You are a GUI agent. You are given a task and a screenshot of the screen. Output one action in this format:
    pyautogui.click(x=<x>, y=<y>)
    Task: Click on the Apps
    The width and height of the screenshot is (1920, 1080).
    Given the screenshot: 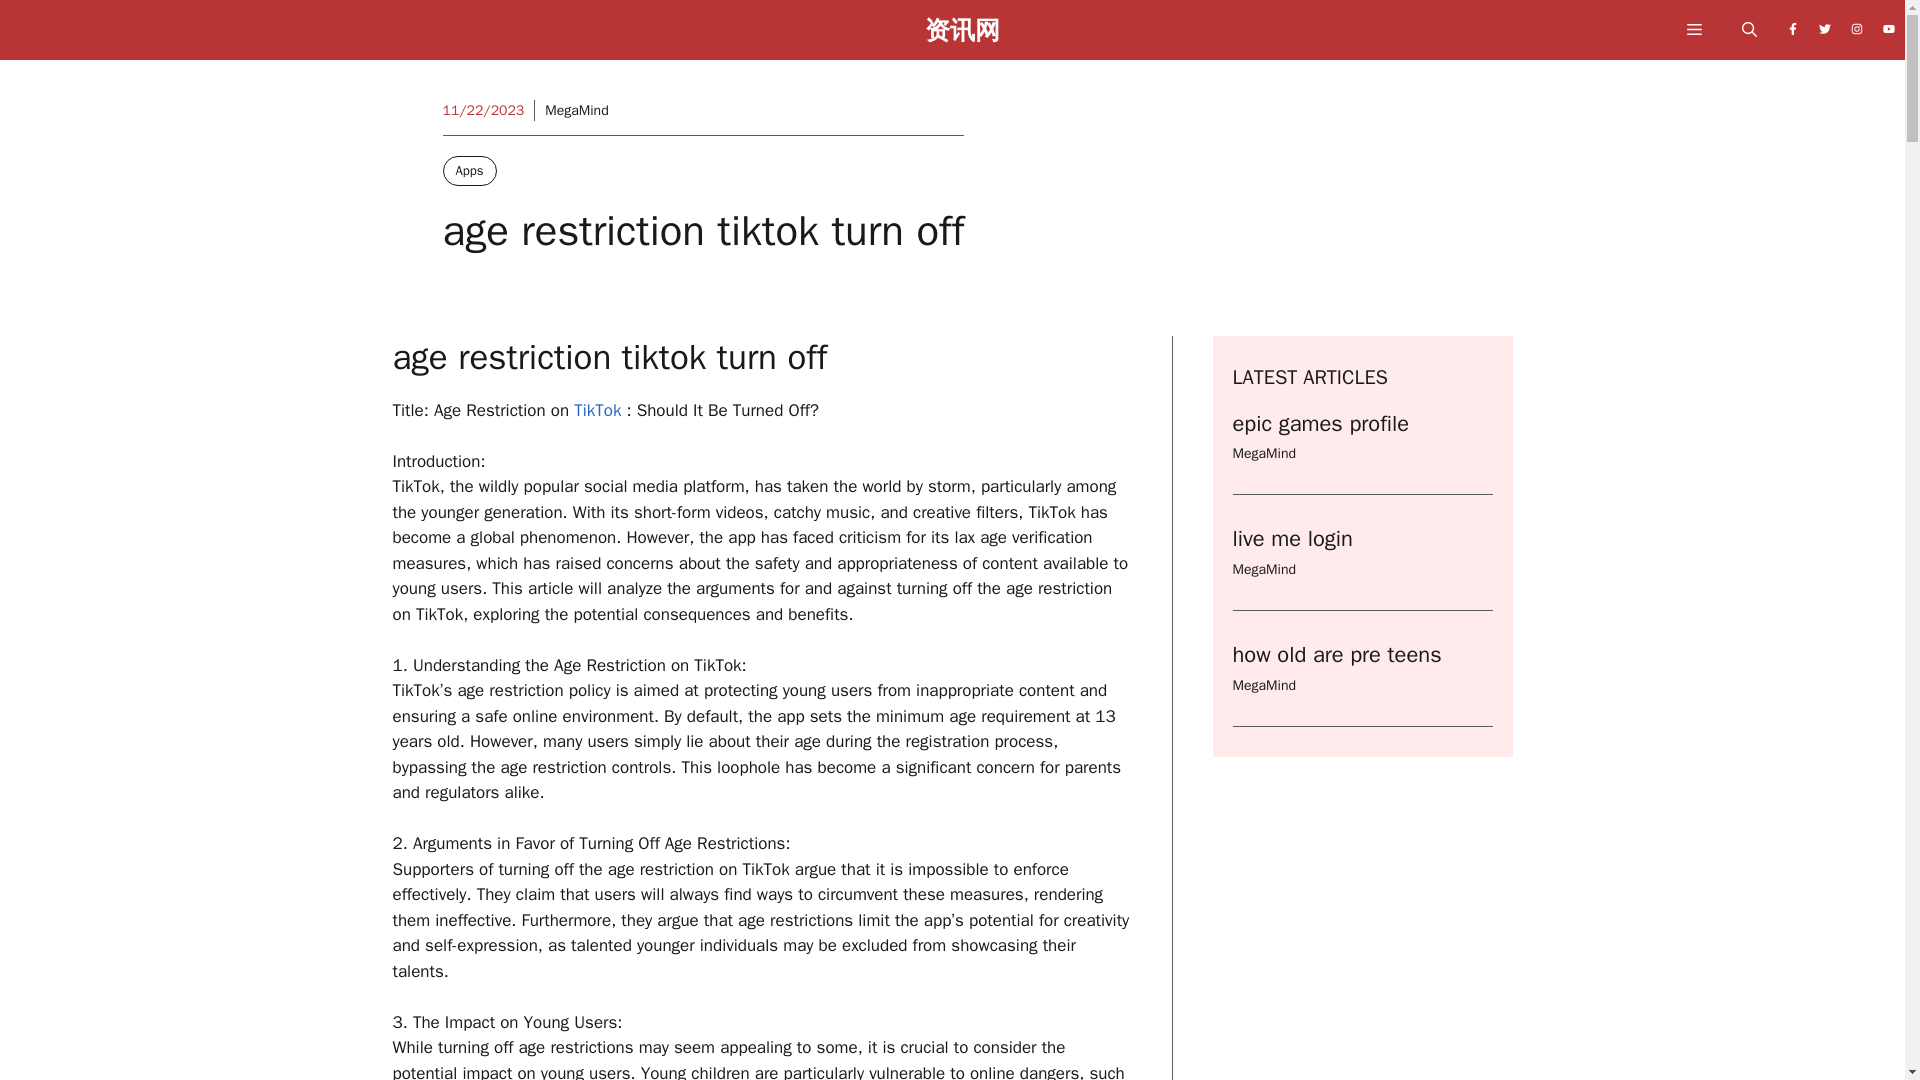 What is the action you would take?
    pyautogui.click(x=468, y=170)
    